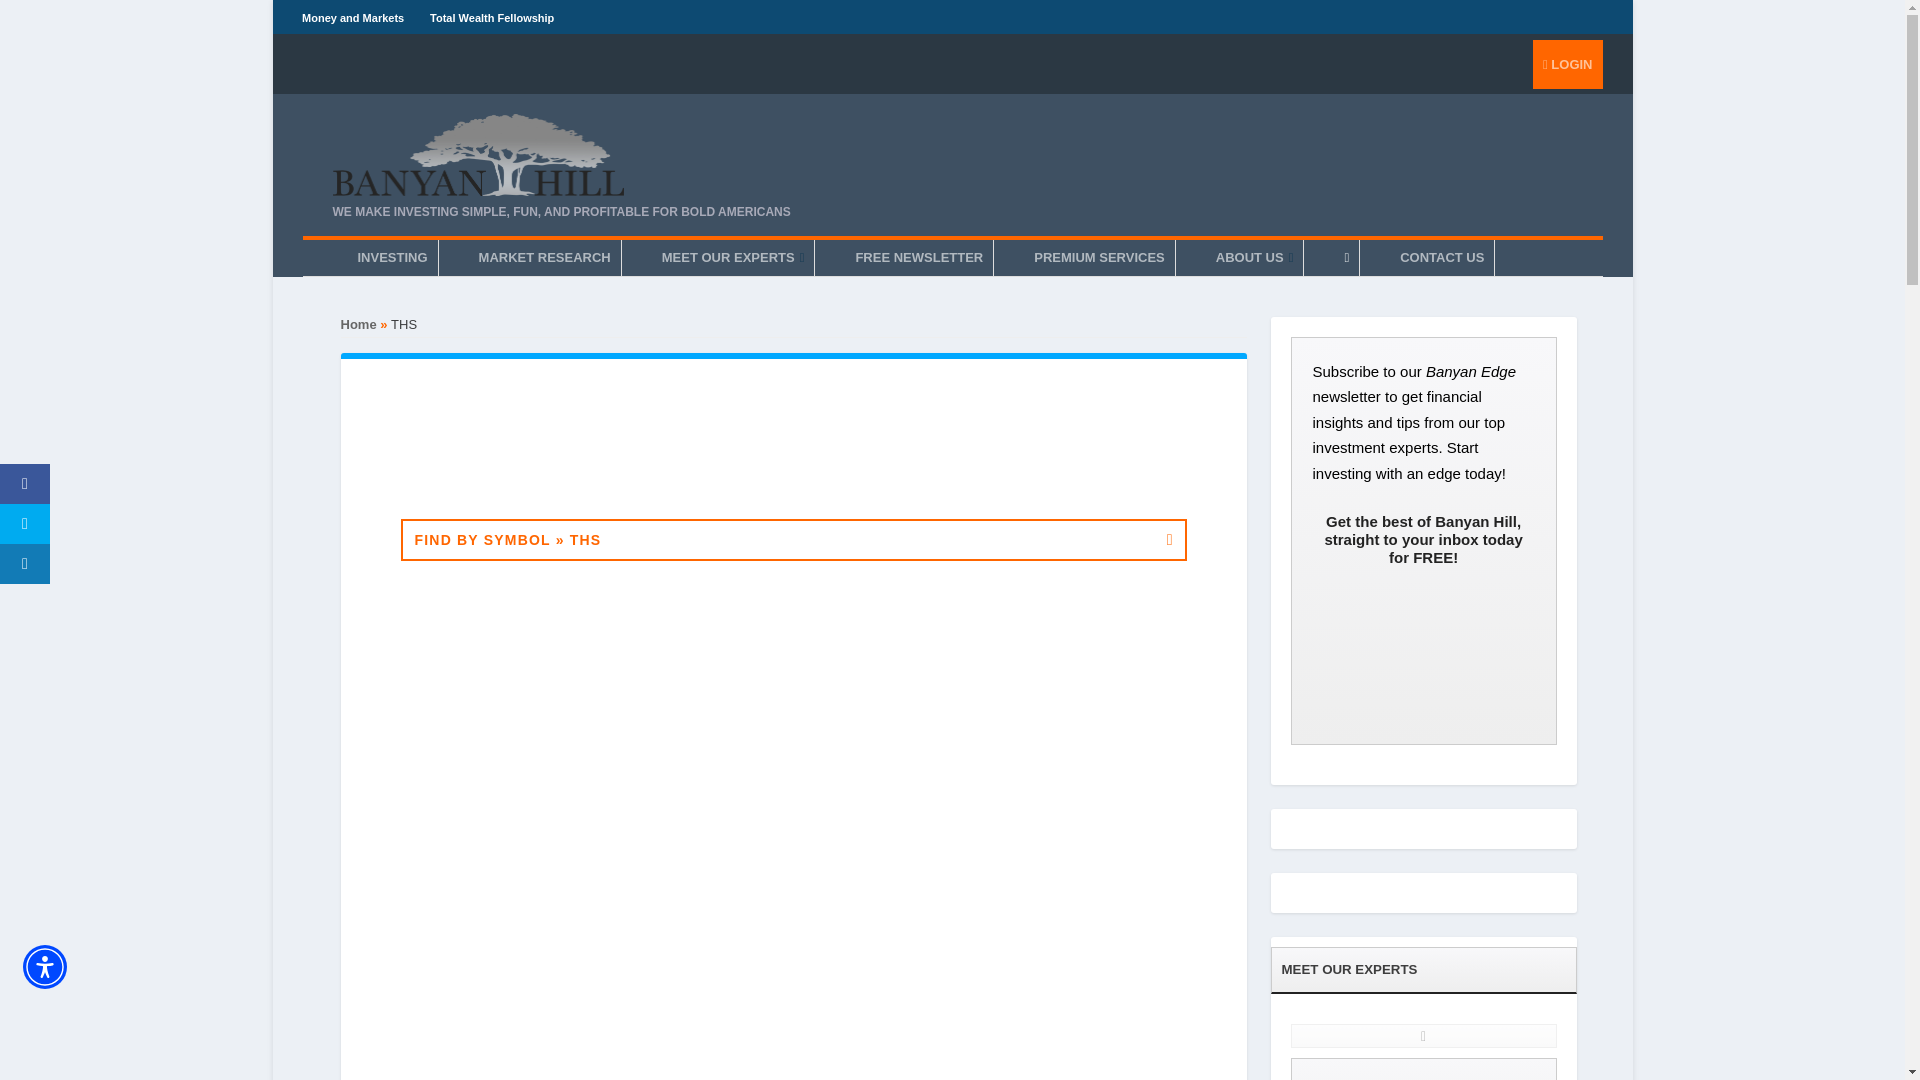  Describe the element at coordinates (1099, 258) in the screenshot. I see `PREMIUM SERVICES` at that location.